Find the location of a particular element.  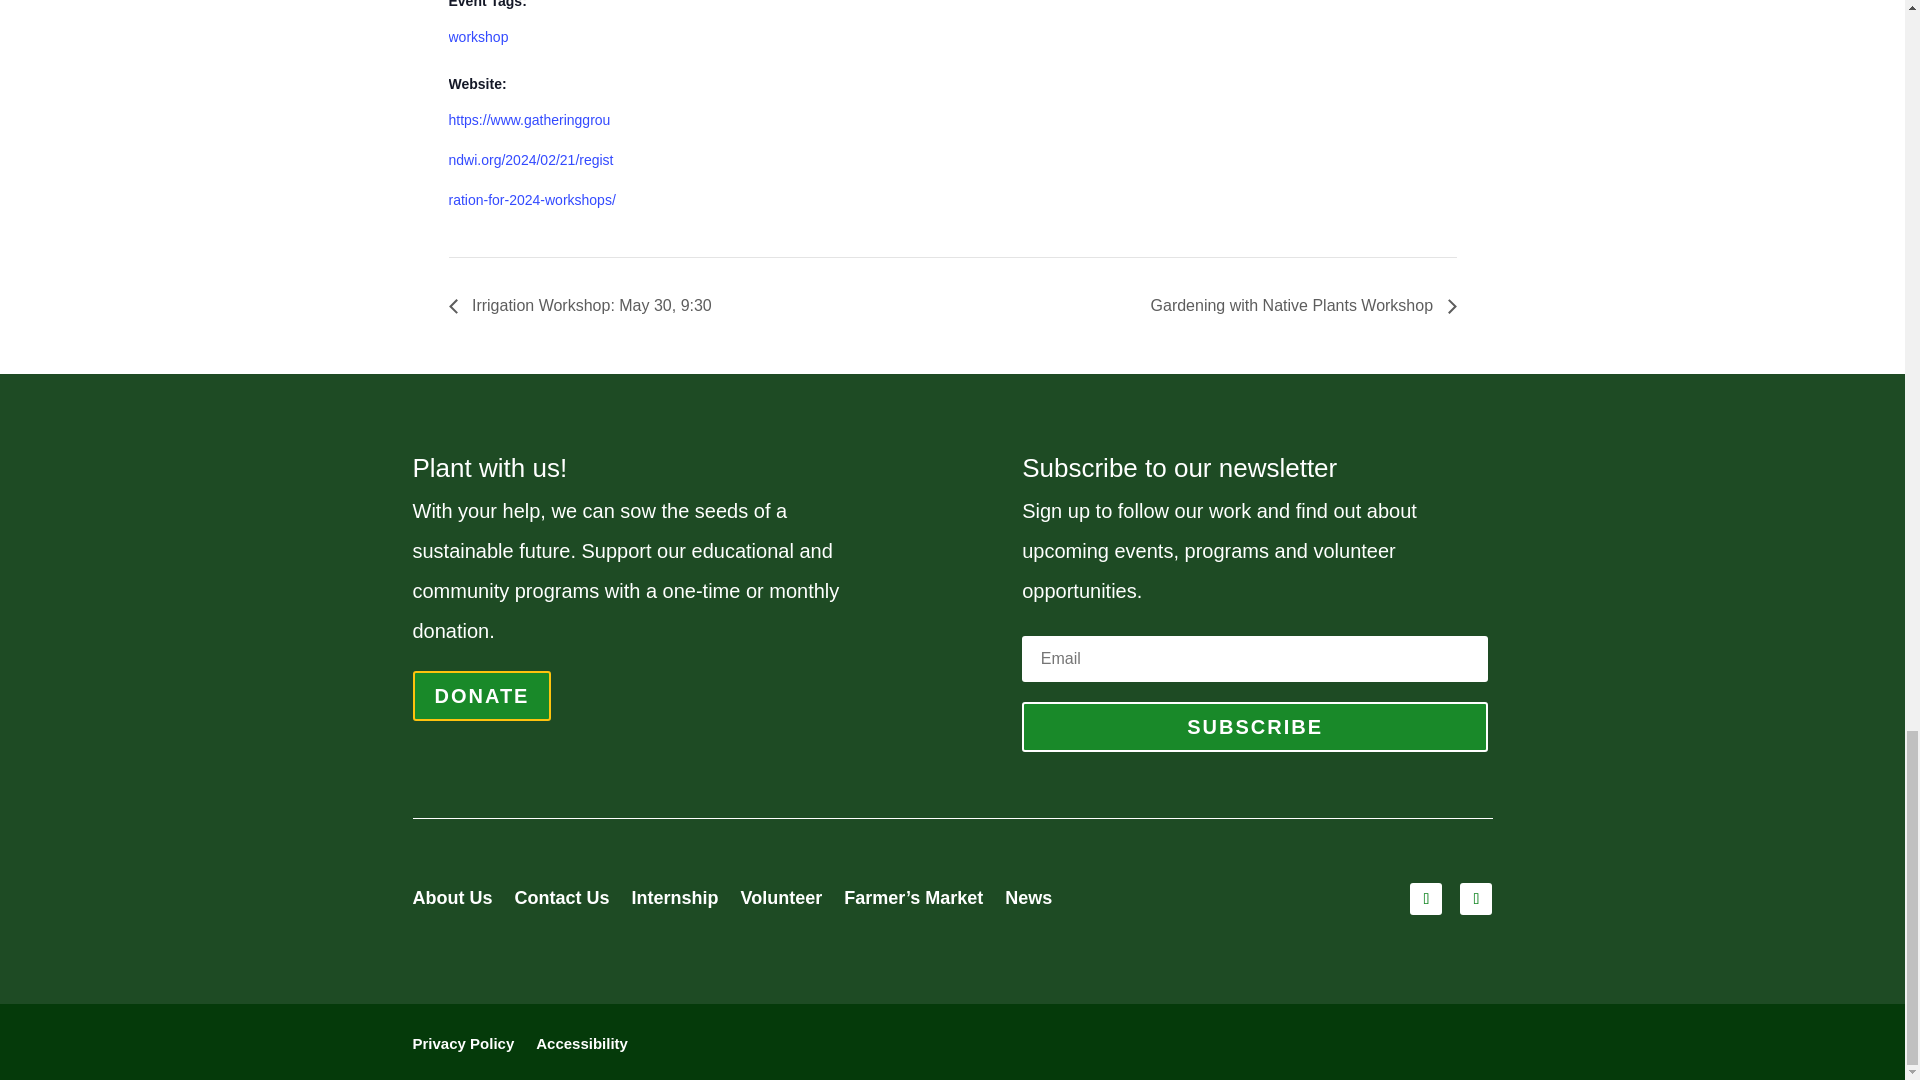

Internship is located at coordinates (674, 902).